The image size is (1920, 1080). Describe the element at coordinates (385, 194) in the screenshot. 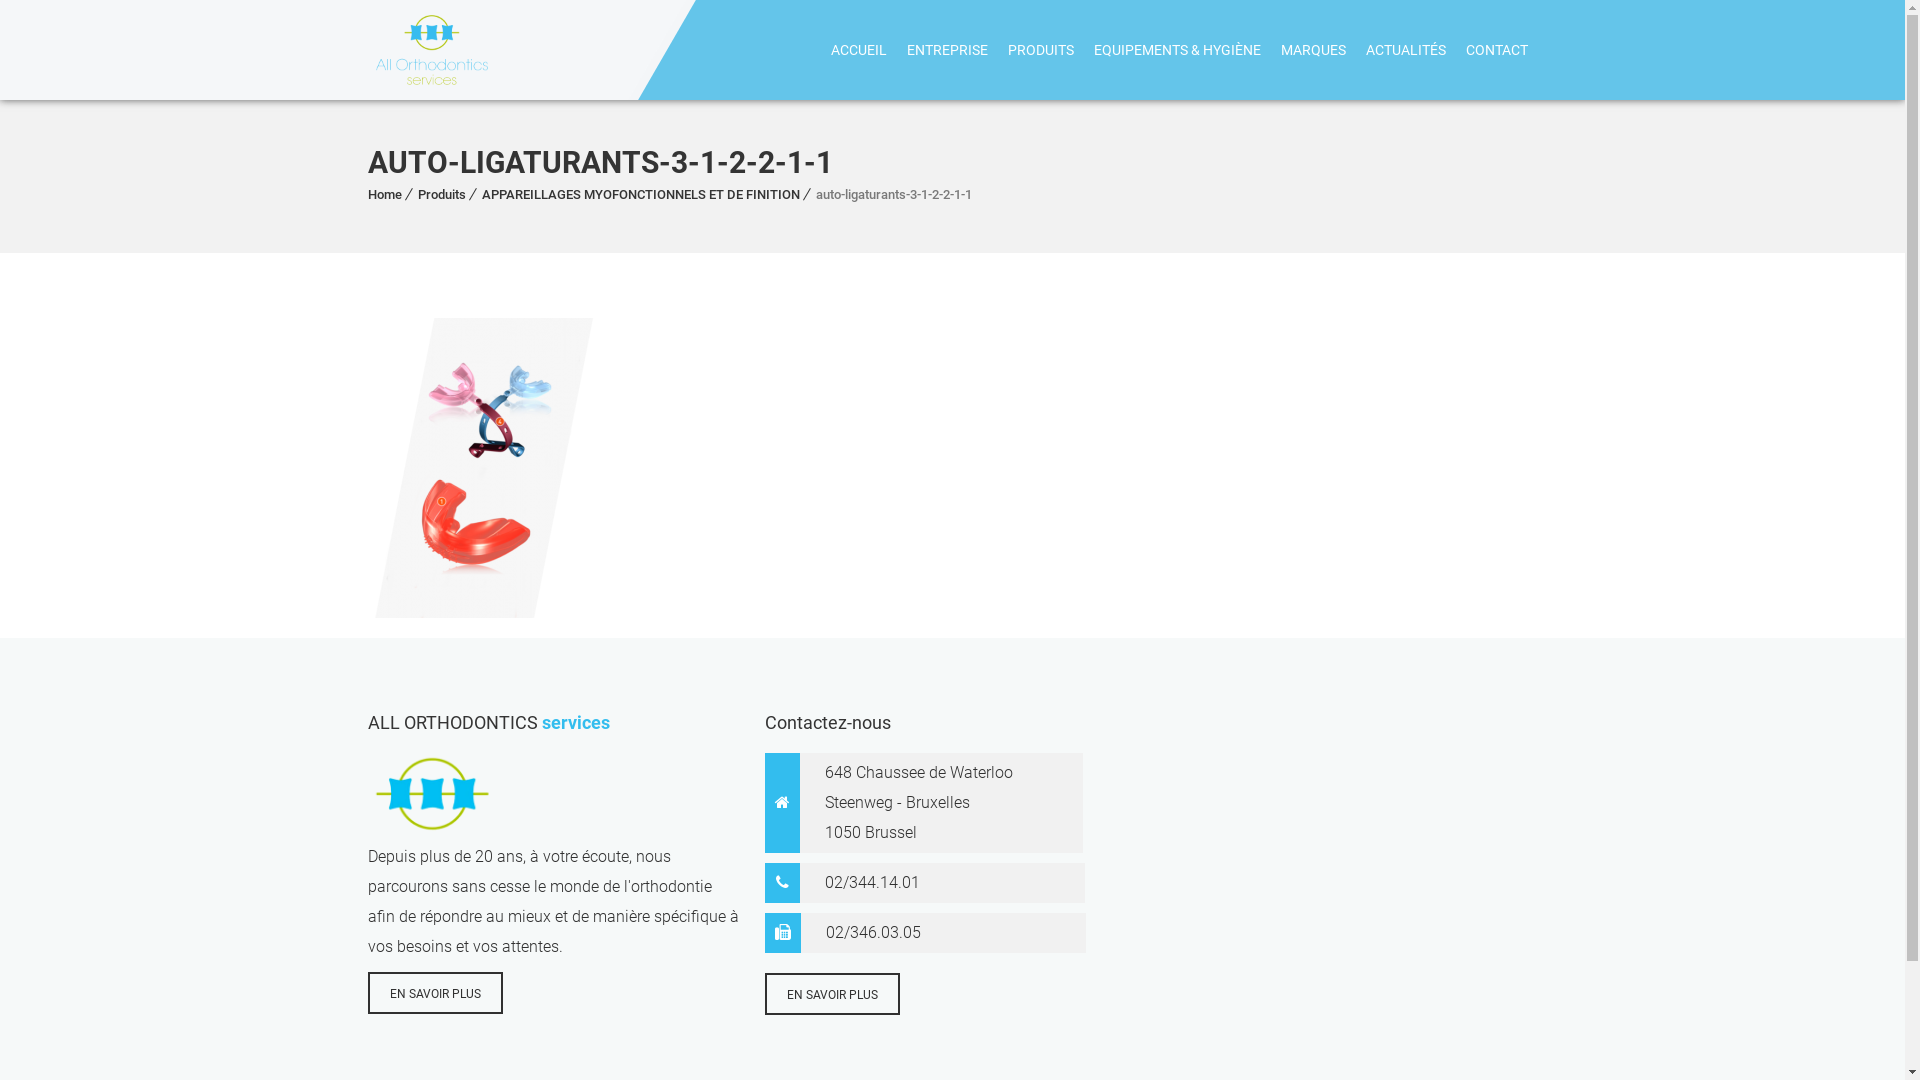

I see `Home` at that location.